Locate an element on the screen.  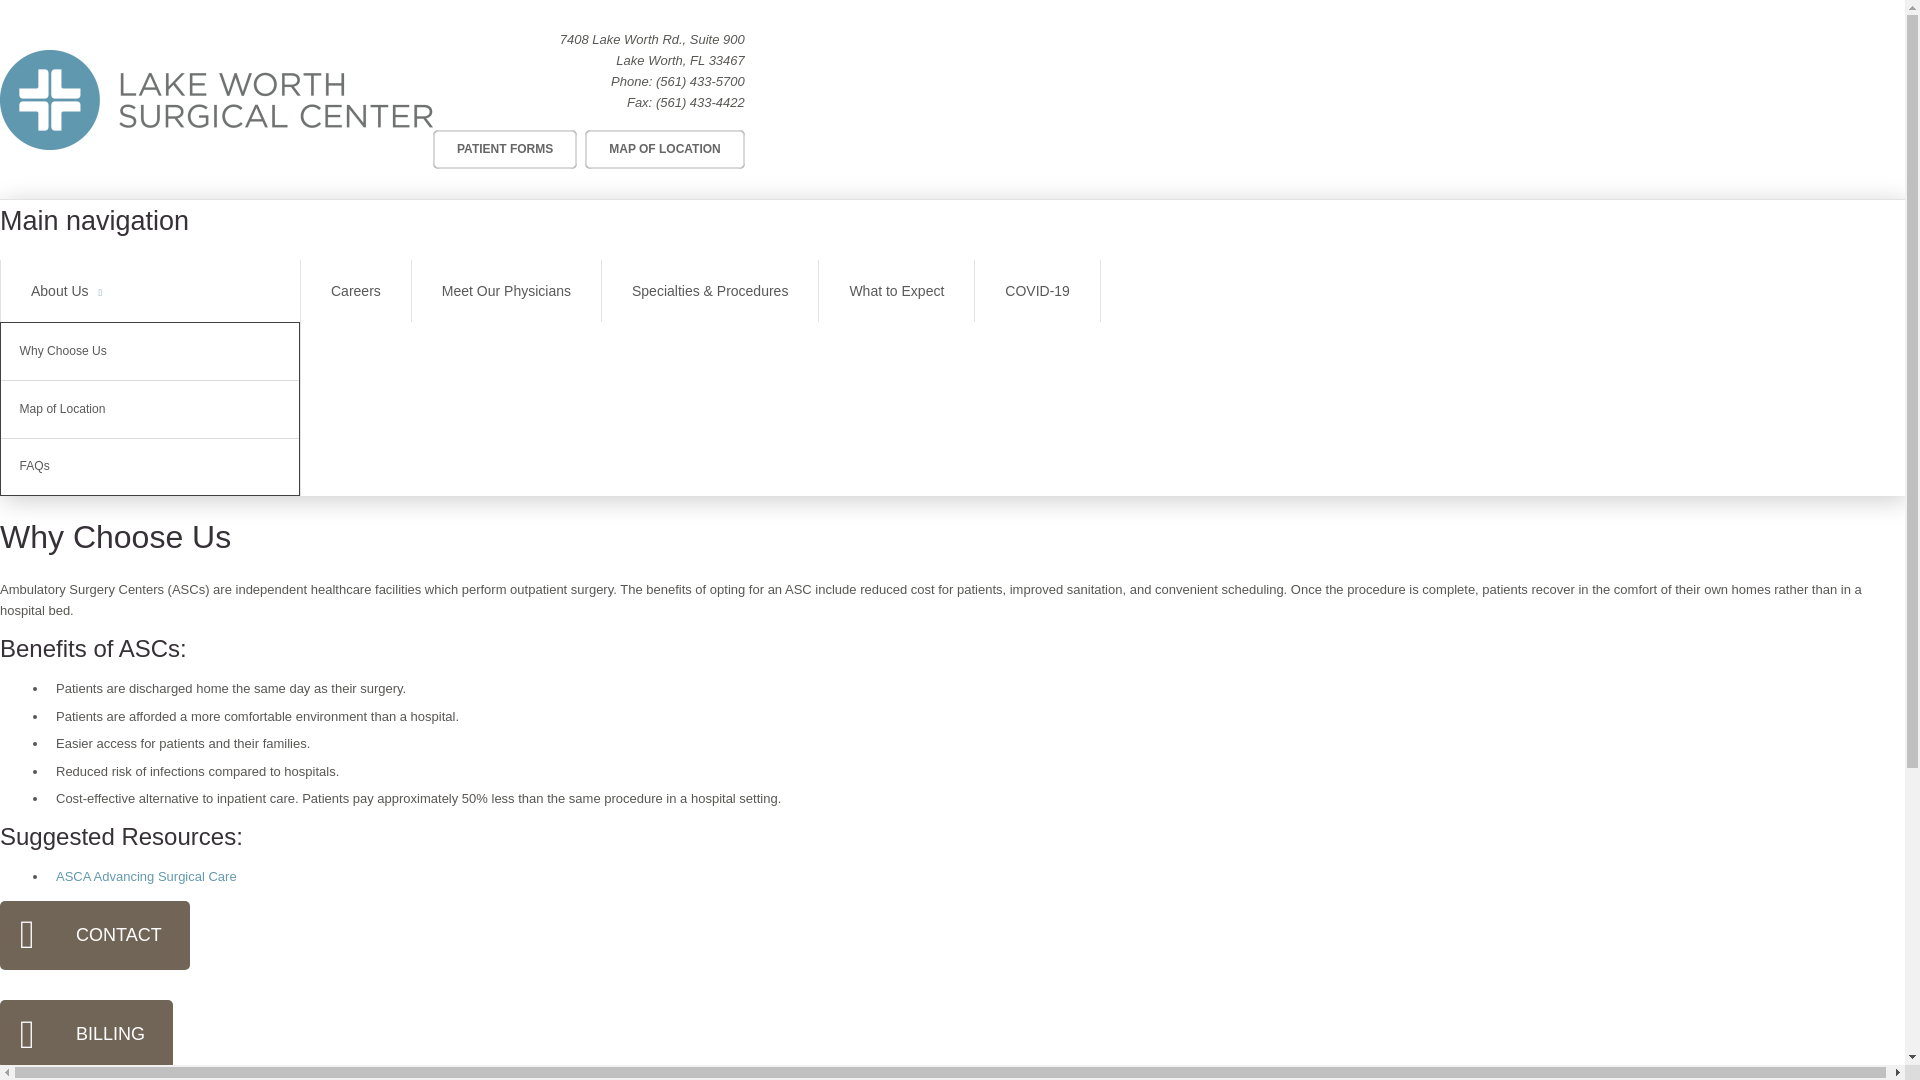
CONTACT is located at coordinates (95, 934).